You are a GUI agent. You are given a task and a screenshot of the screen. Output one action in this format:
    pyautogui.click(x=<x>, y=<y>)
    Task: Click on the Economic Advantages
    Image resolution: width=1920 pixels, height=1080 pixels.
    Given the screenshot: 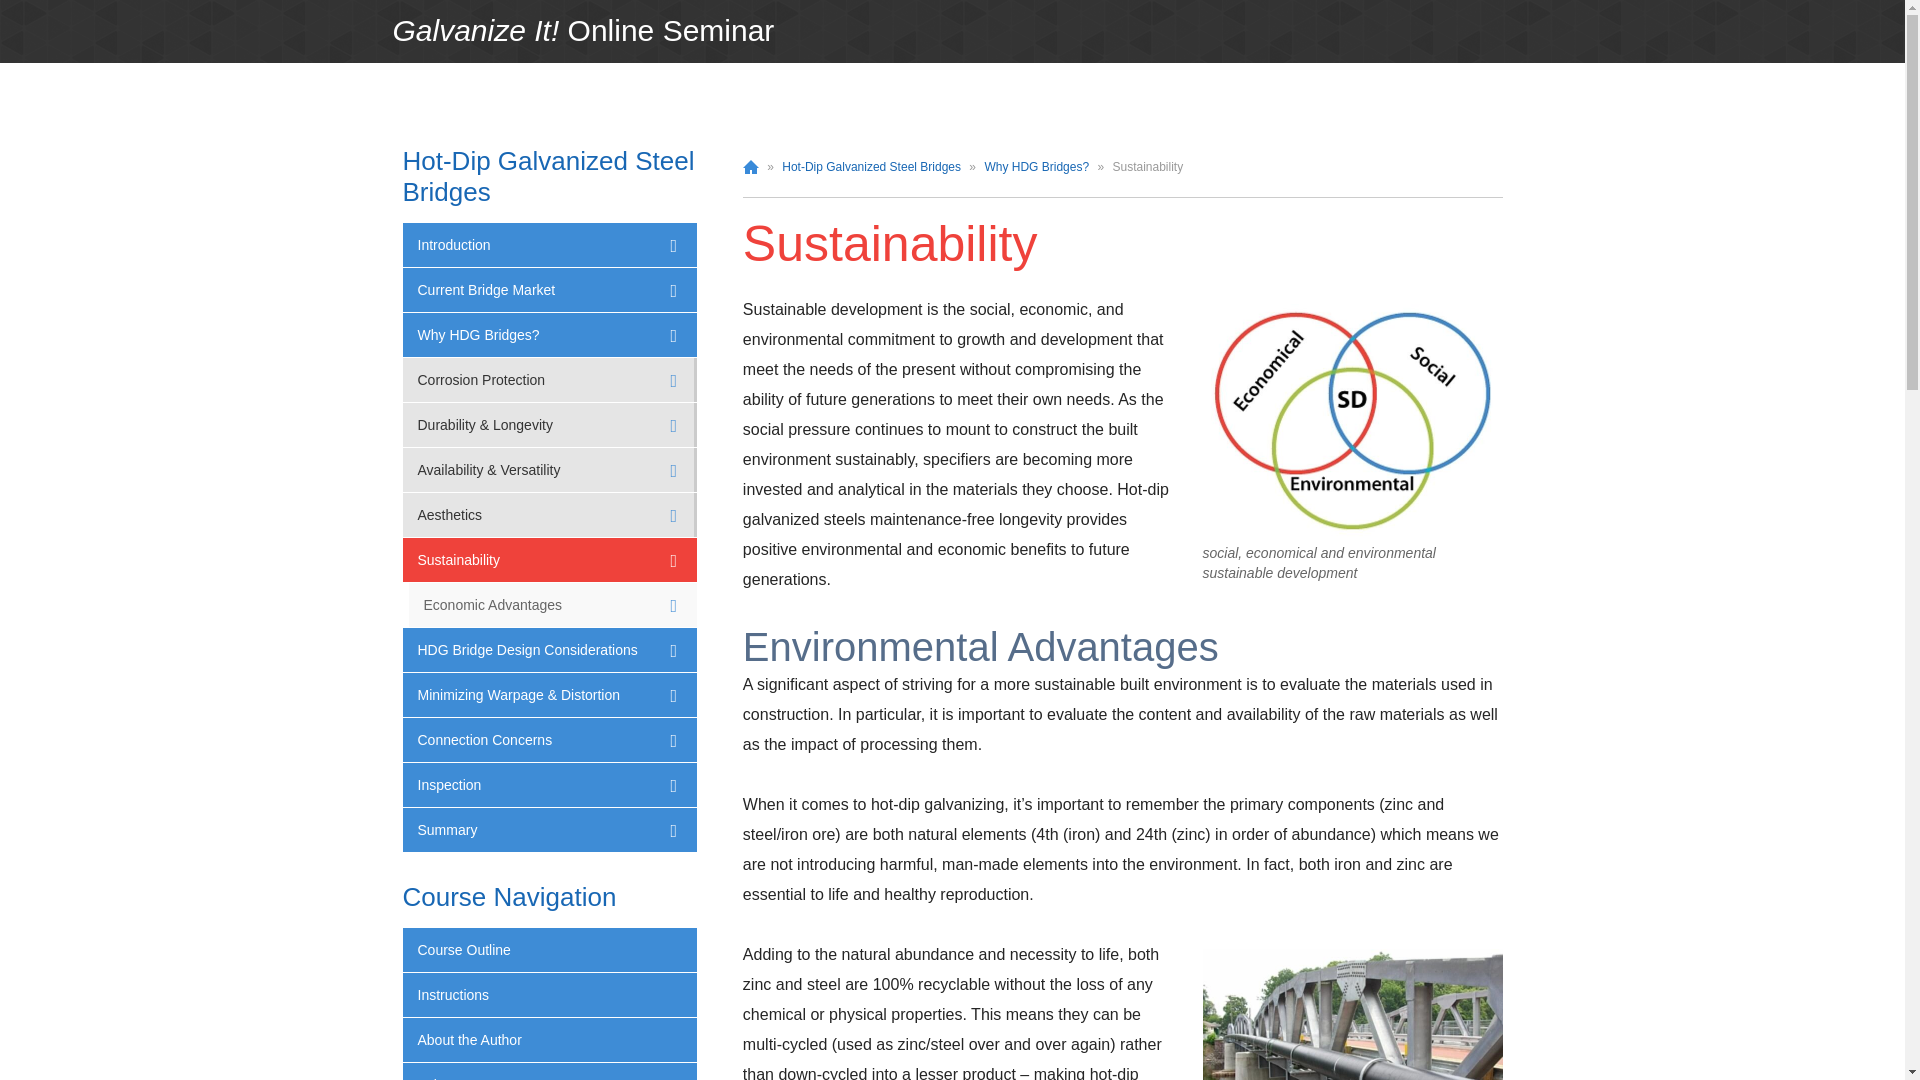 What is the action you would take?
    pyautogui.click(x=548, y=605)
    